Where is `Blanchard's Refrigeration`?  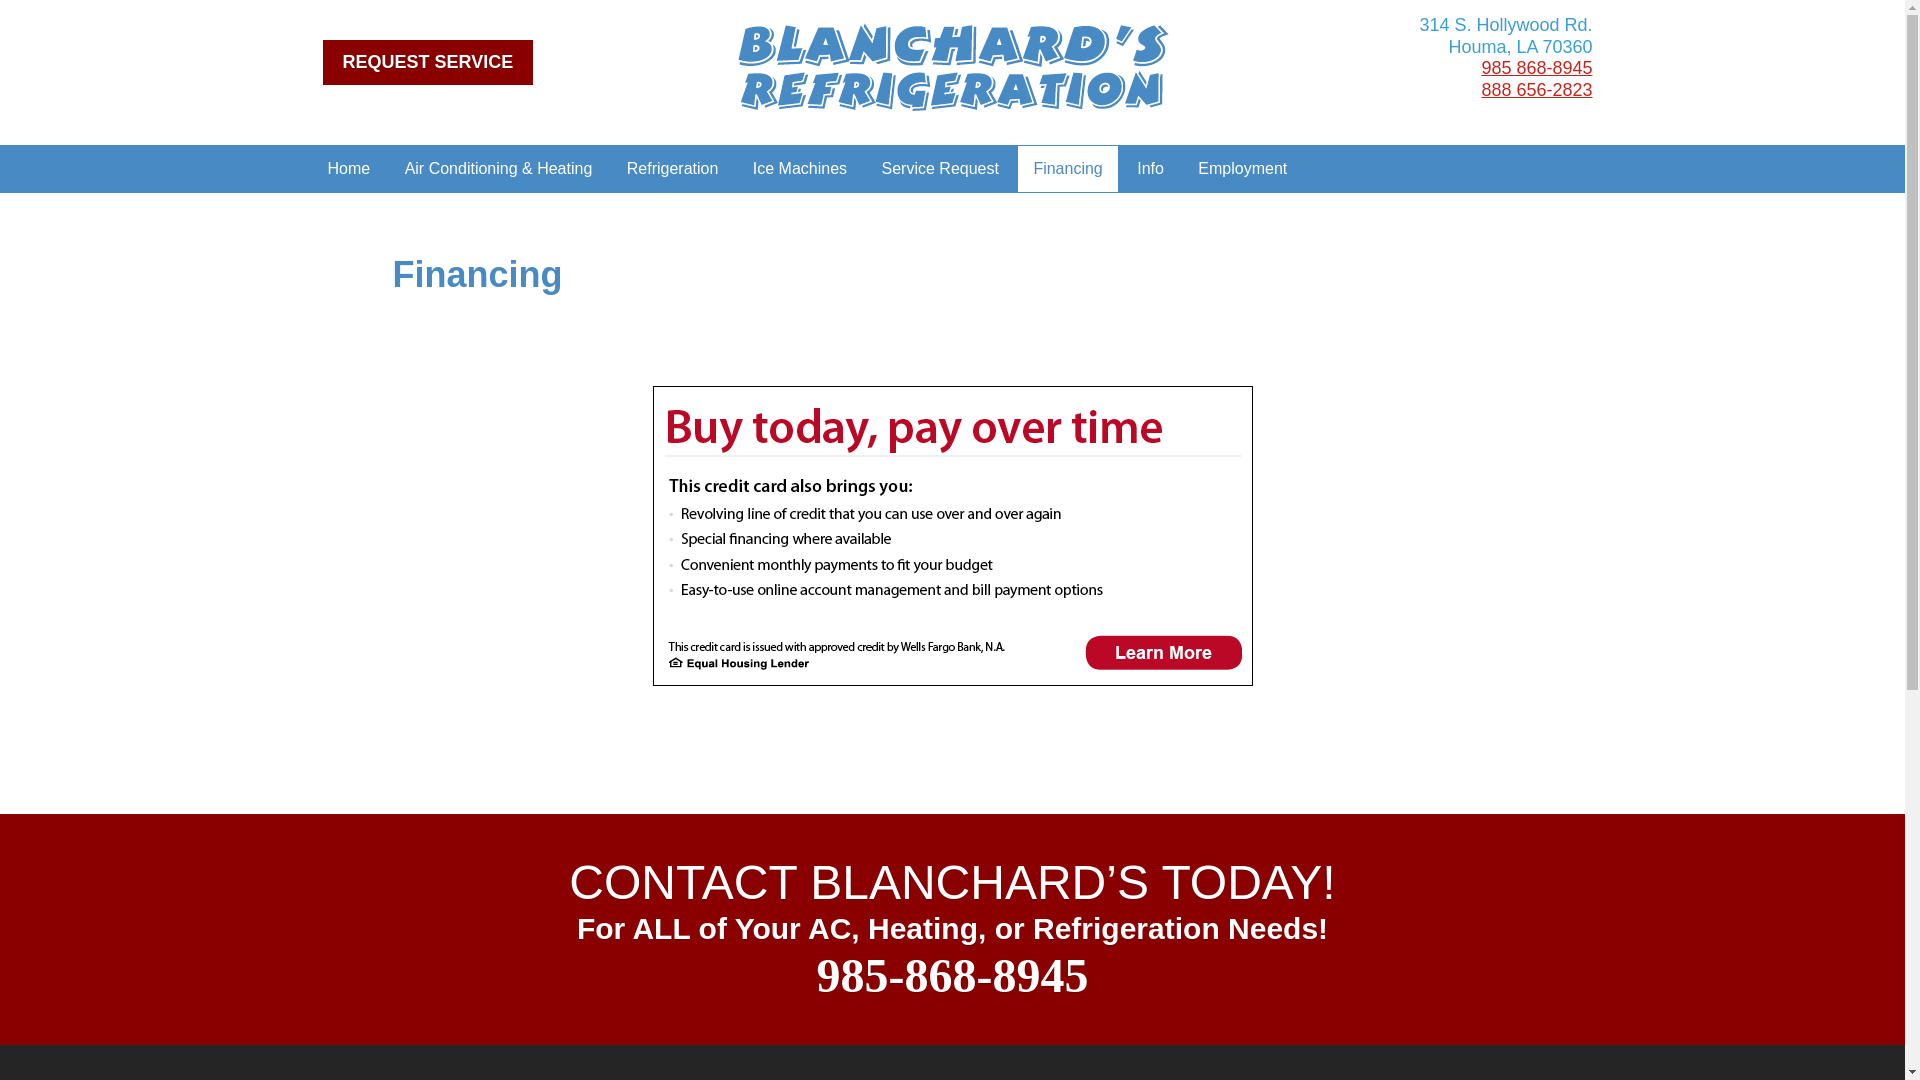 Blanchard's Refrigeration is located at coordinates (951, 66).